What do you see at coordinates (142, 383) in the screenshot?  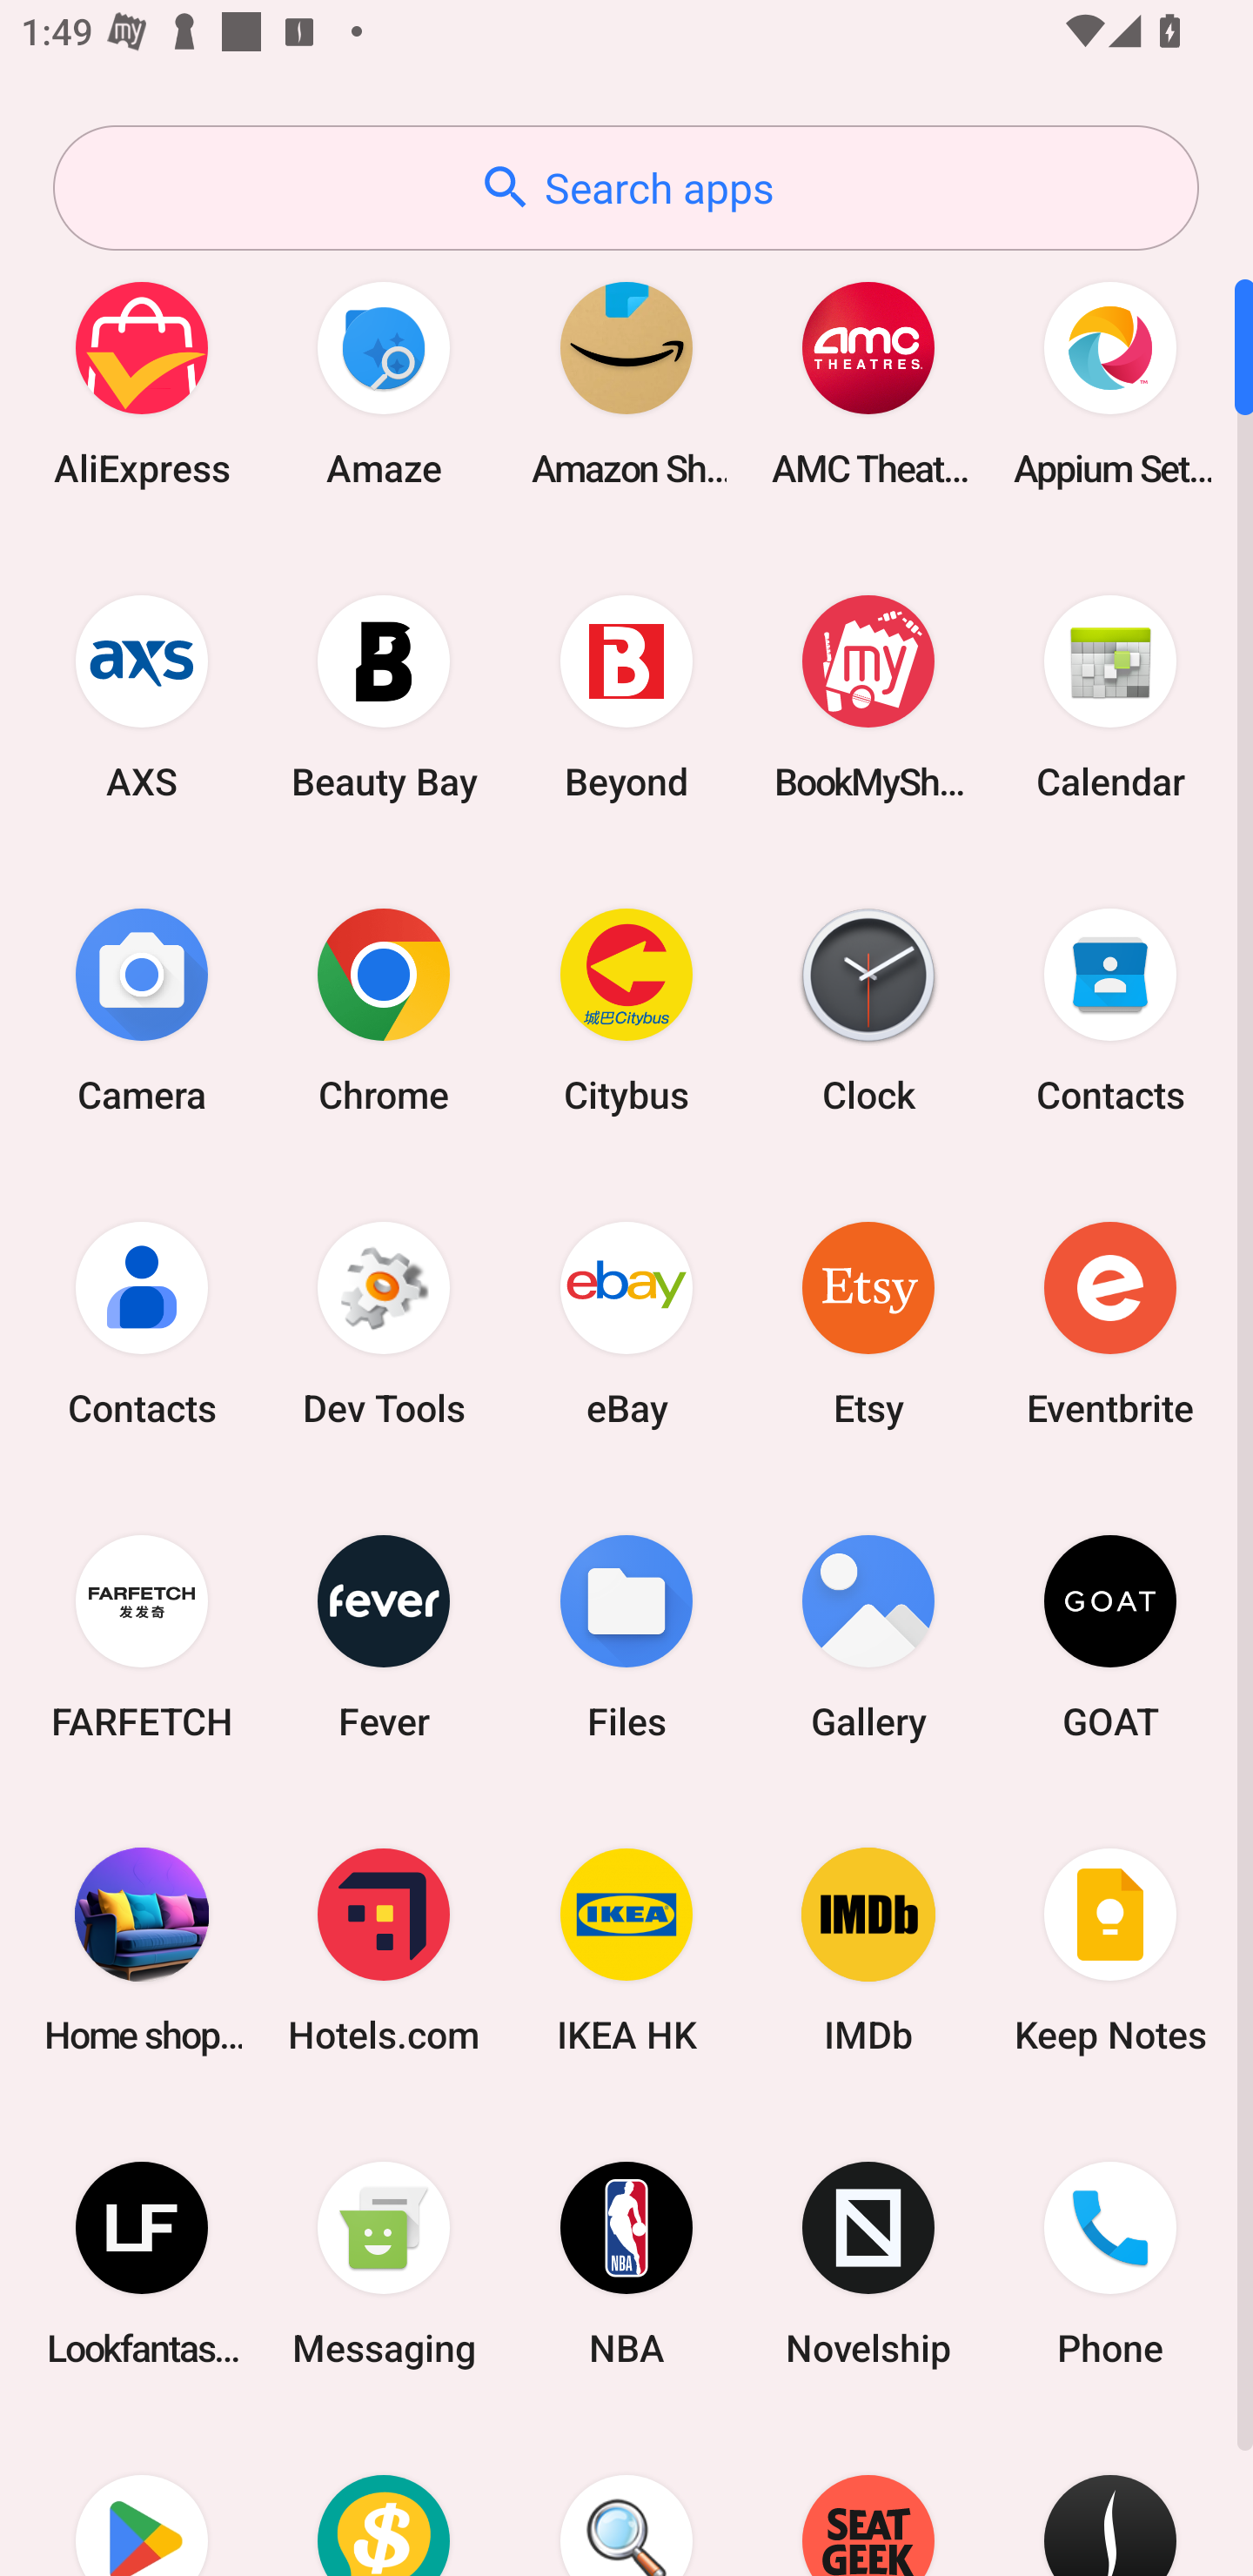 I see `AliExpress` at bounding box center [142, 383].